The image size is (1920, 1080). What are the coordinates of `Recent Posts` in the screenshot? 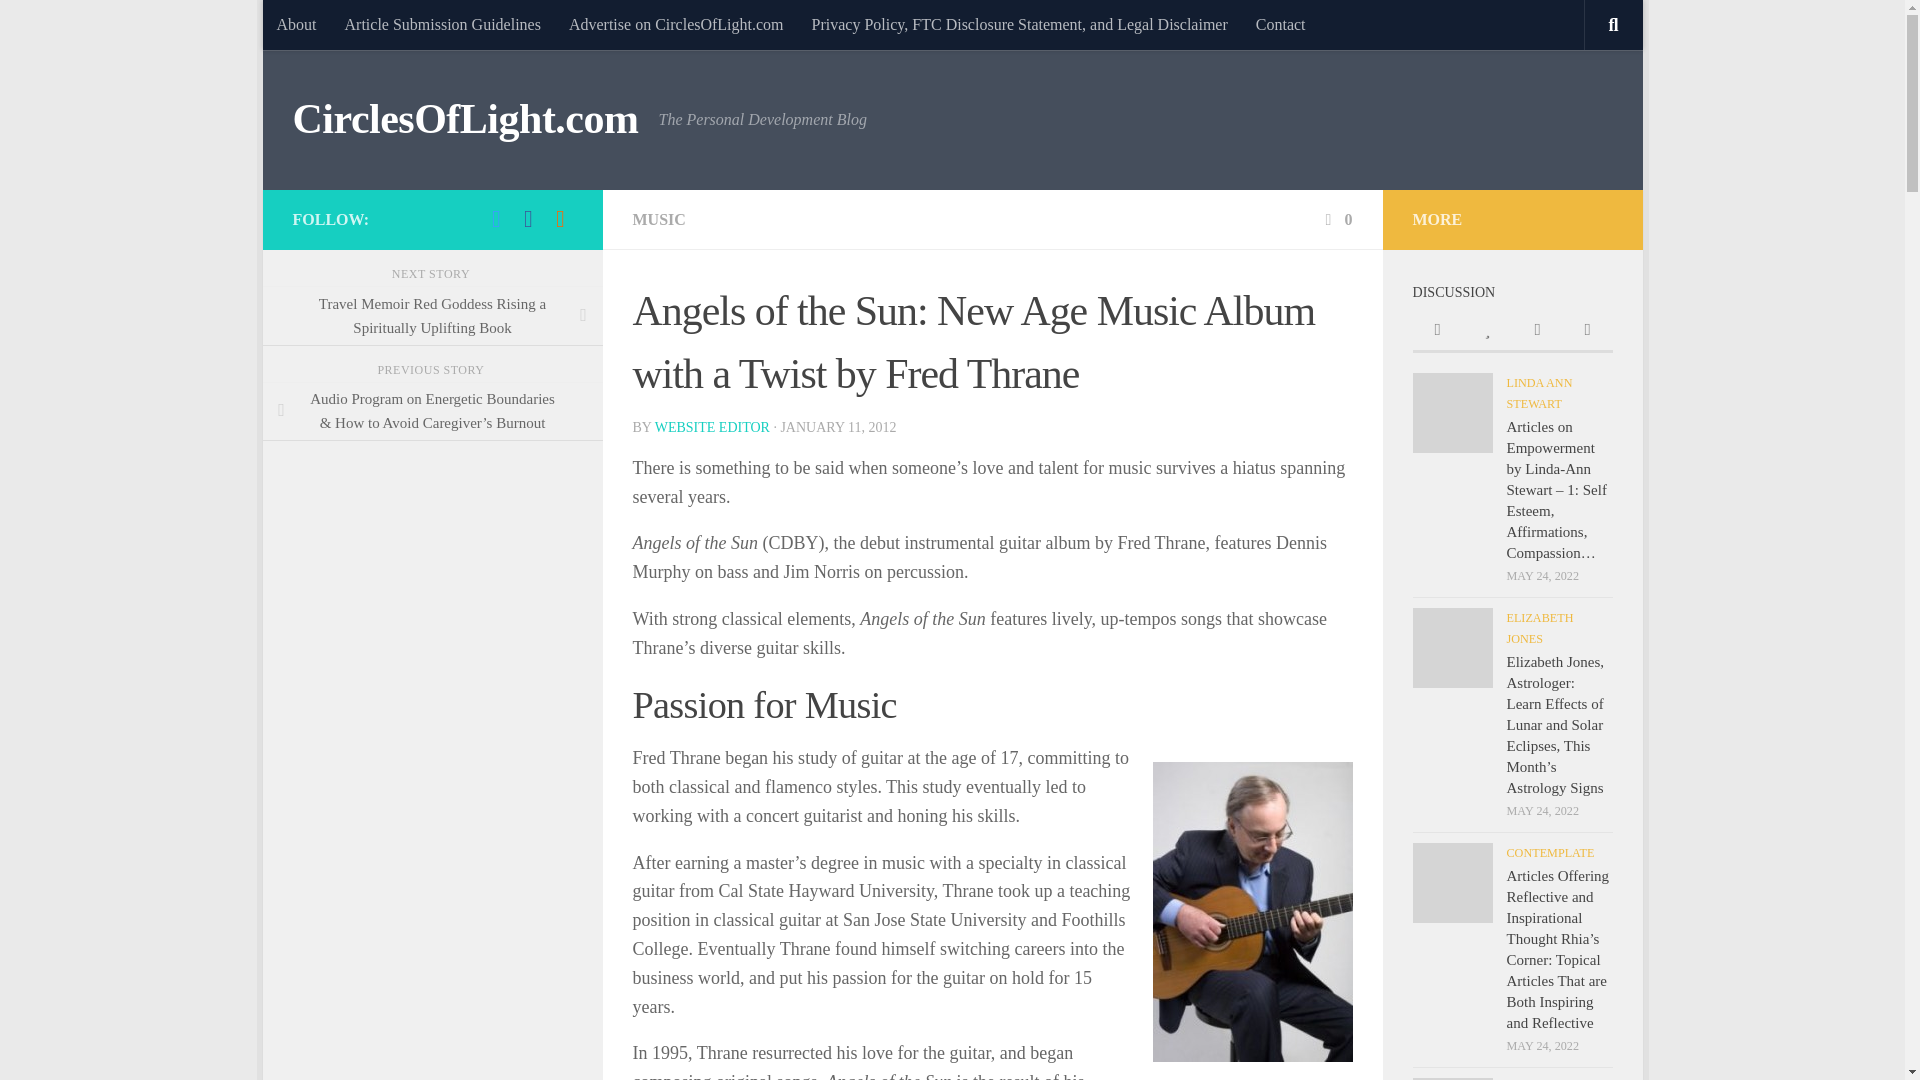 It's located at (1436, 331).